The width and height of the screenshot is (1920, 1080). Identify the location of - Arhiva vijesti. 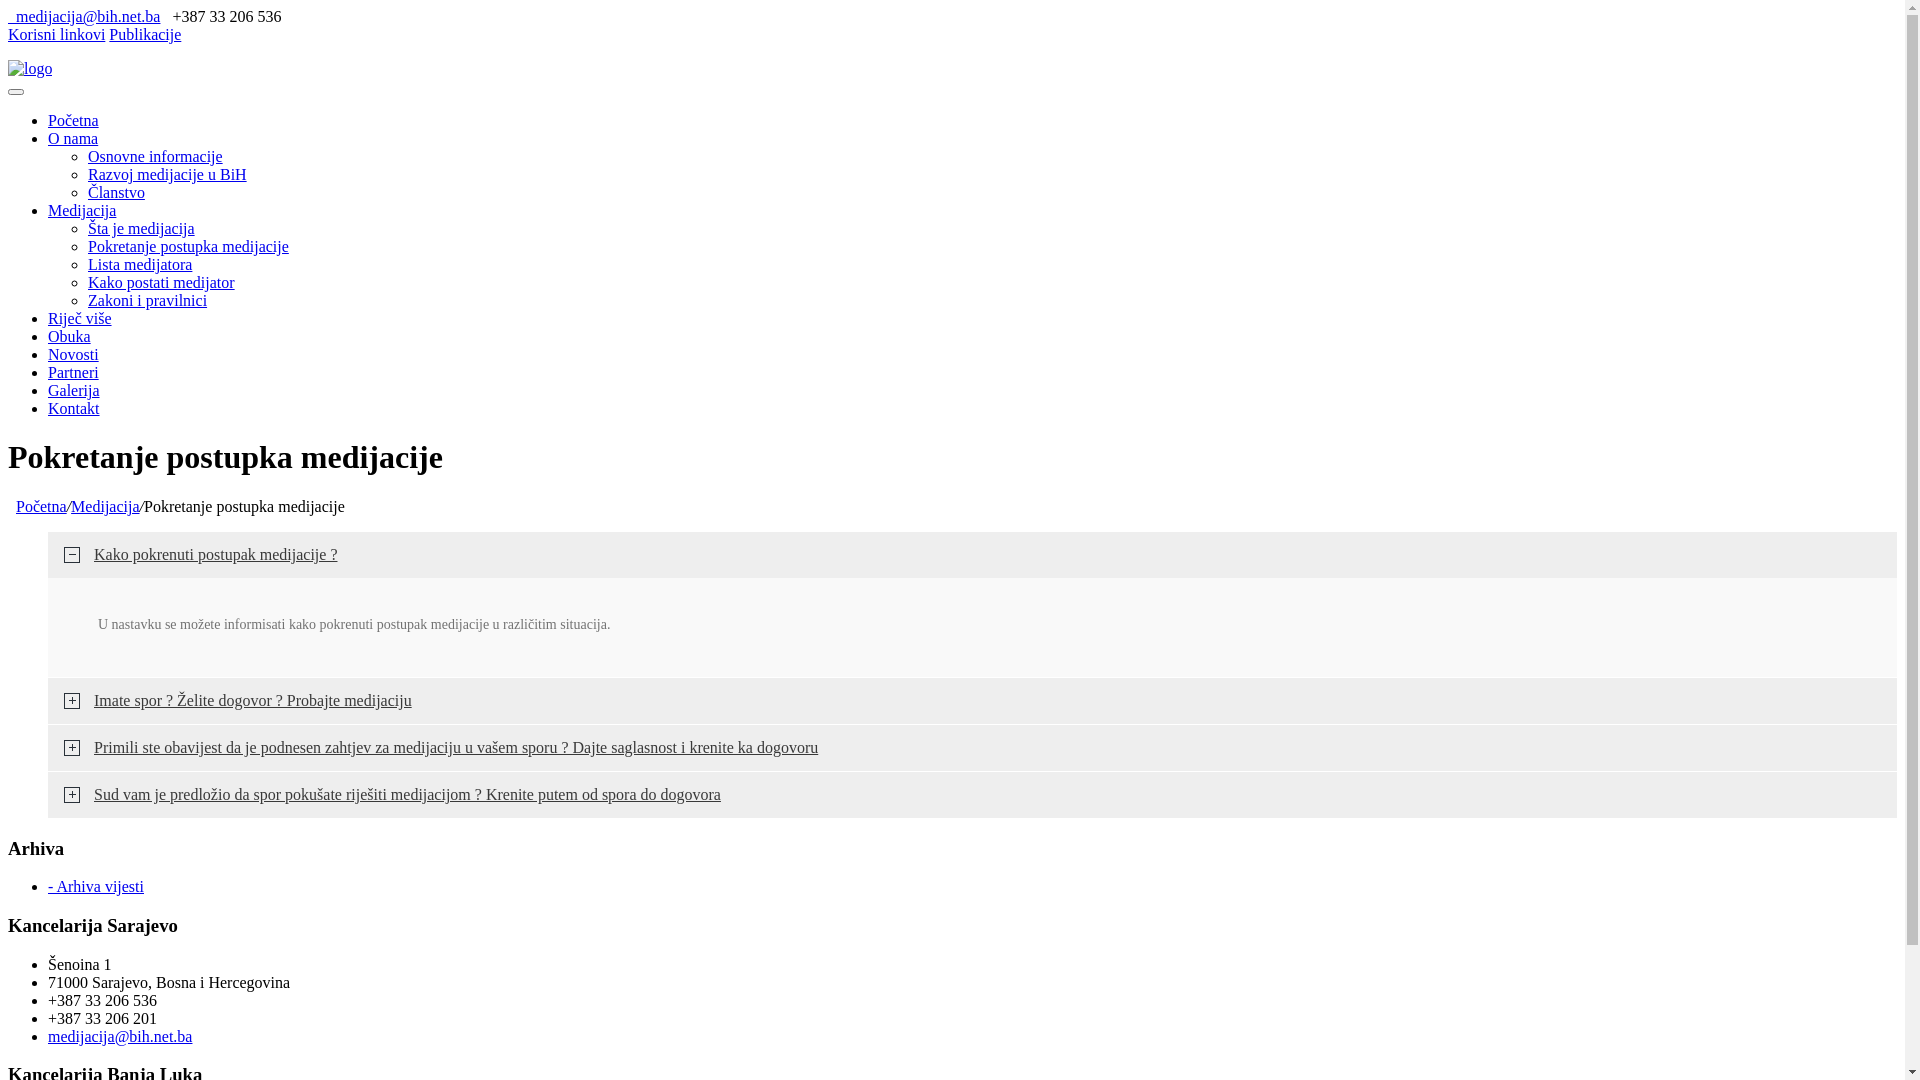
(96, 886).